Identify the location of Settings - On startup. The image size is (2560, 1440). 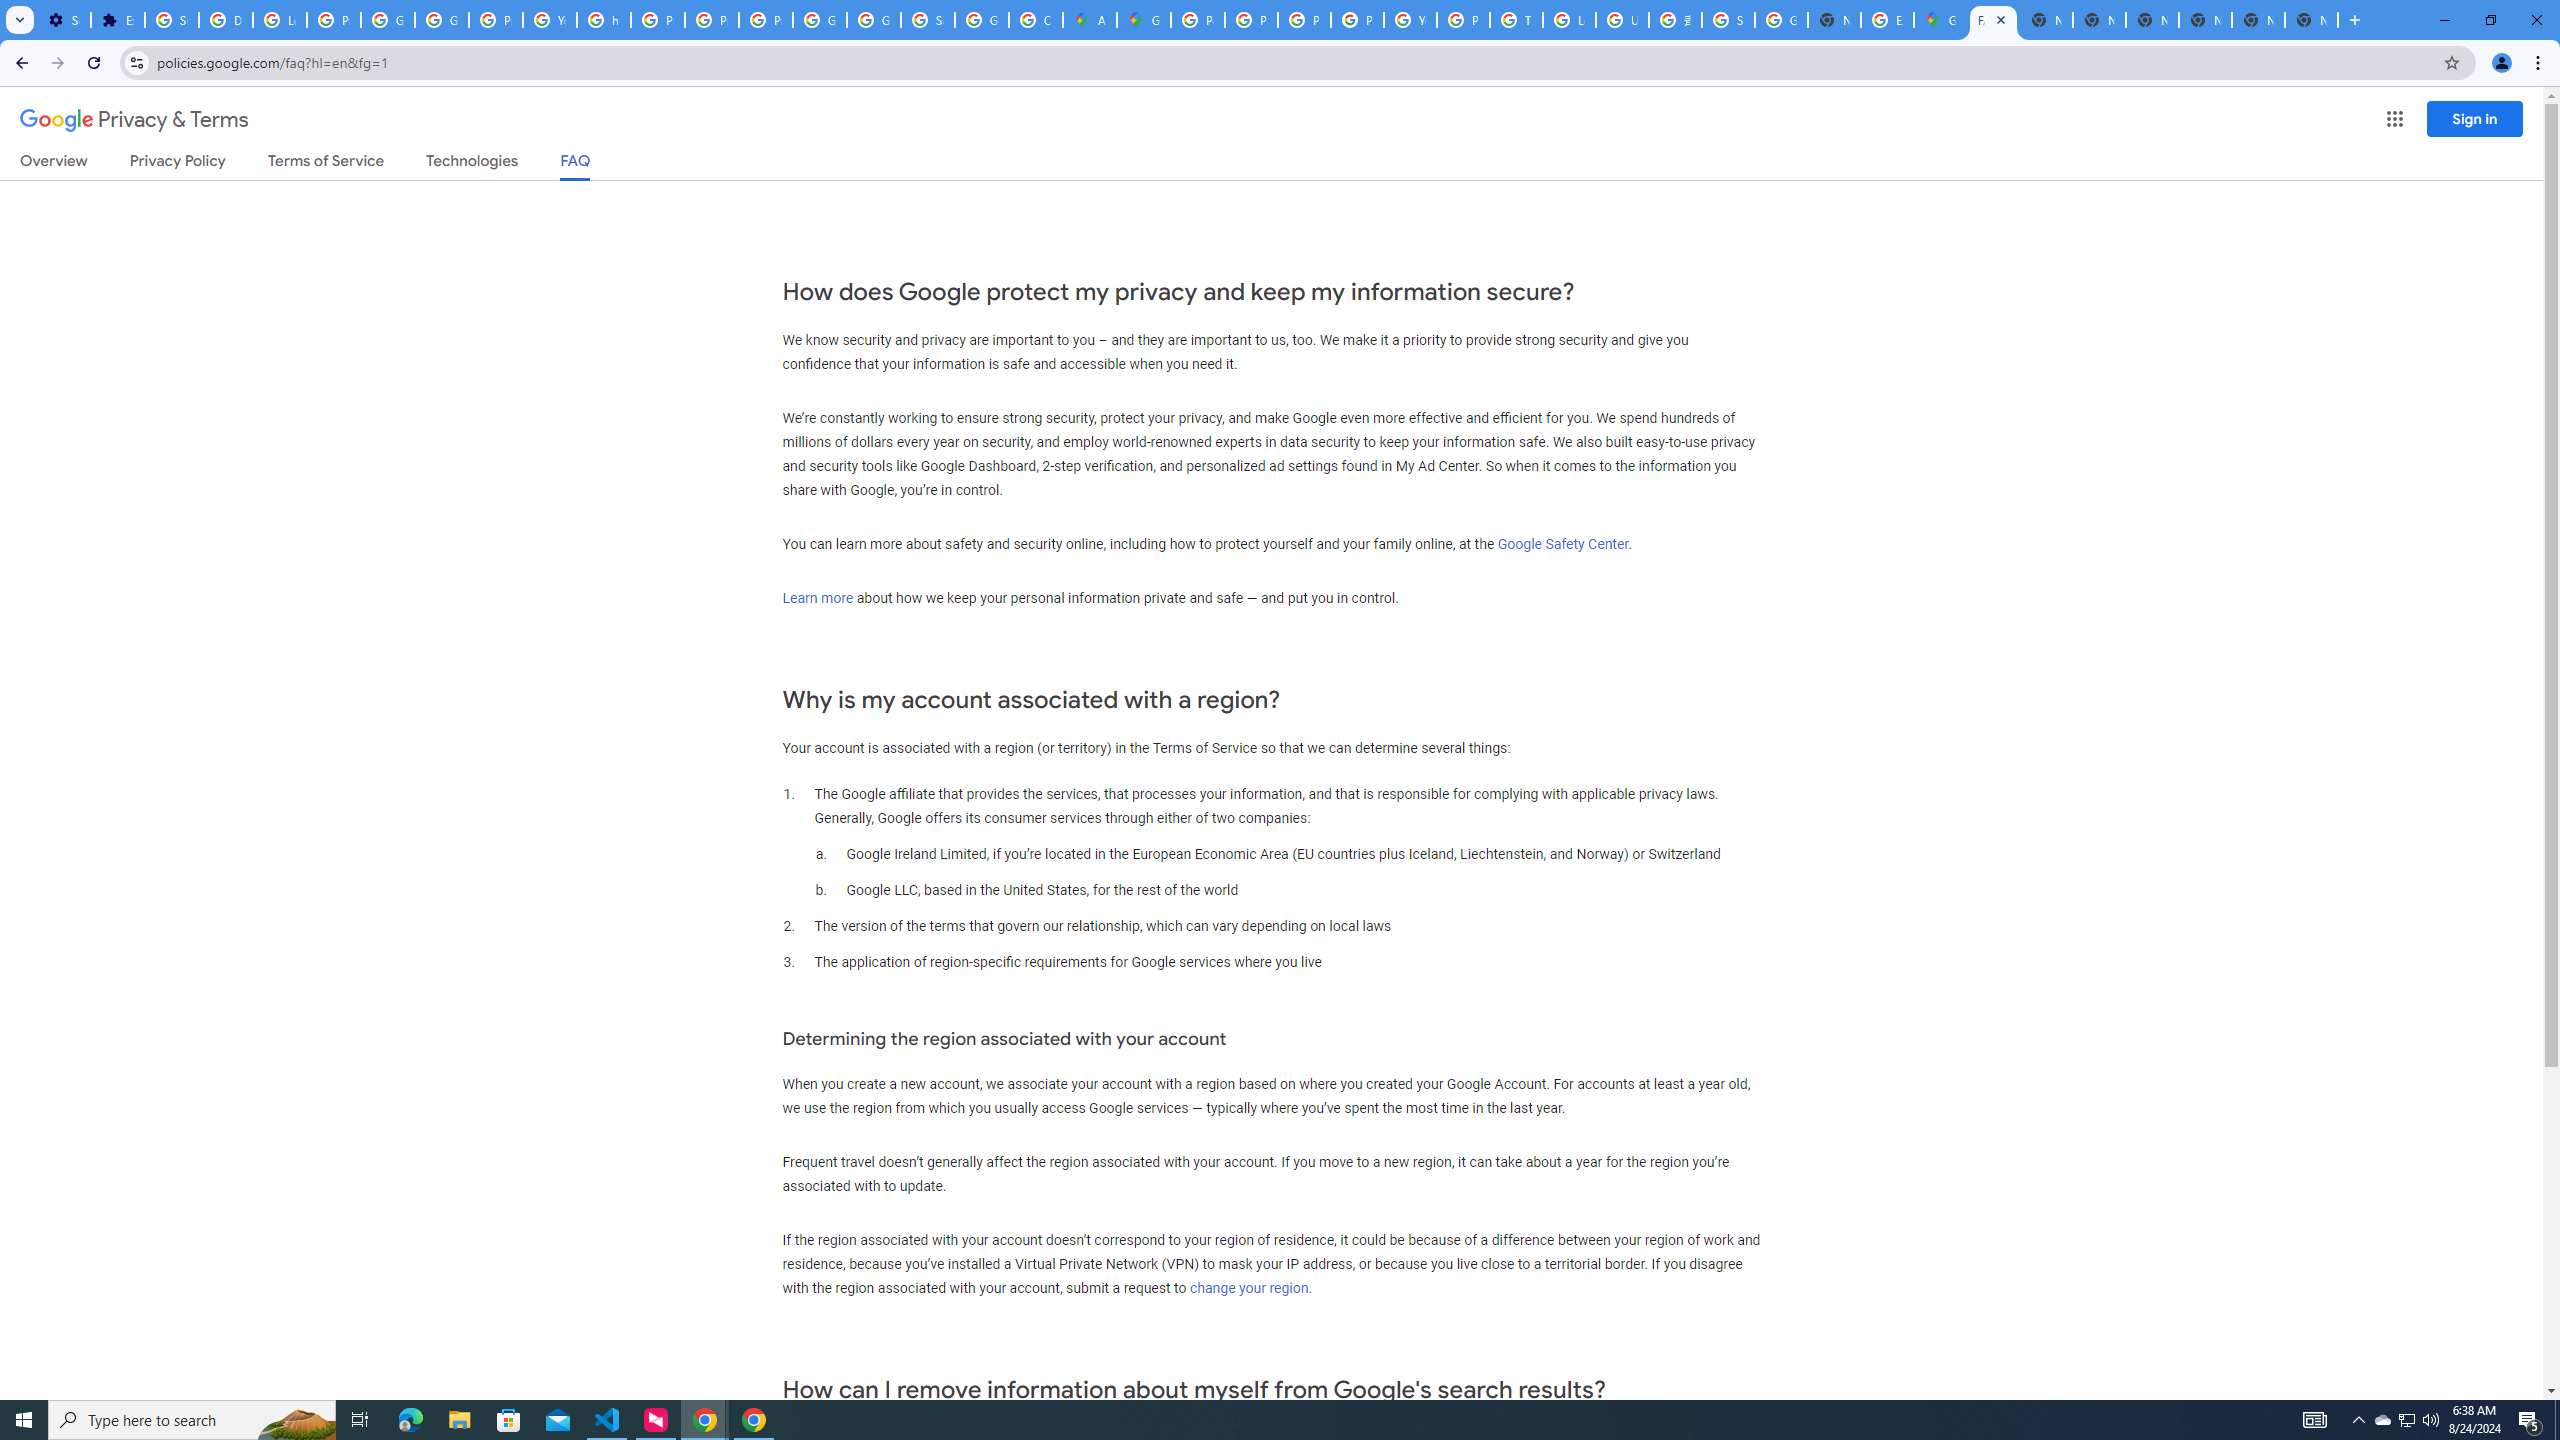
(64, 20).